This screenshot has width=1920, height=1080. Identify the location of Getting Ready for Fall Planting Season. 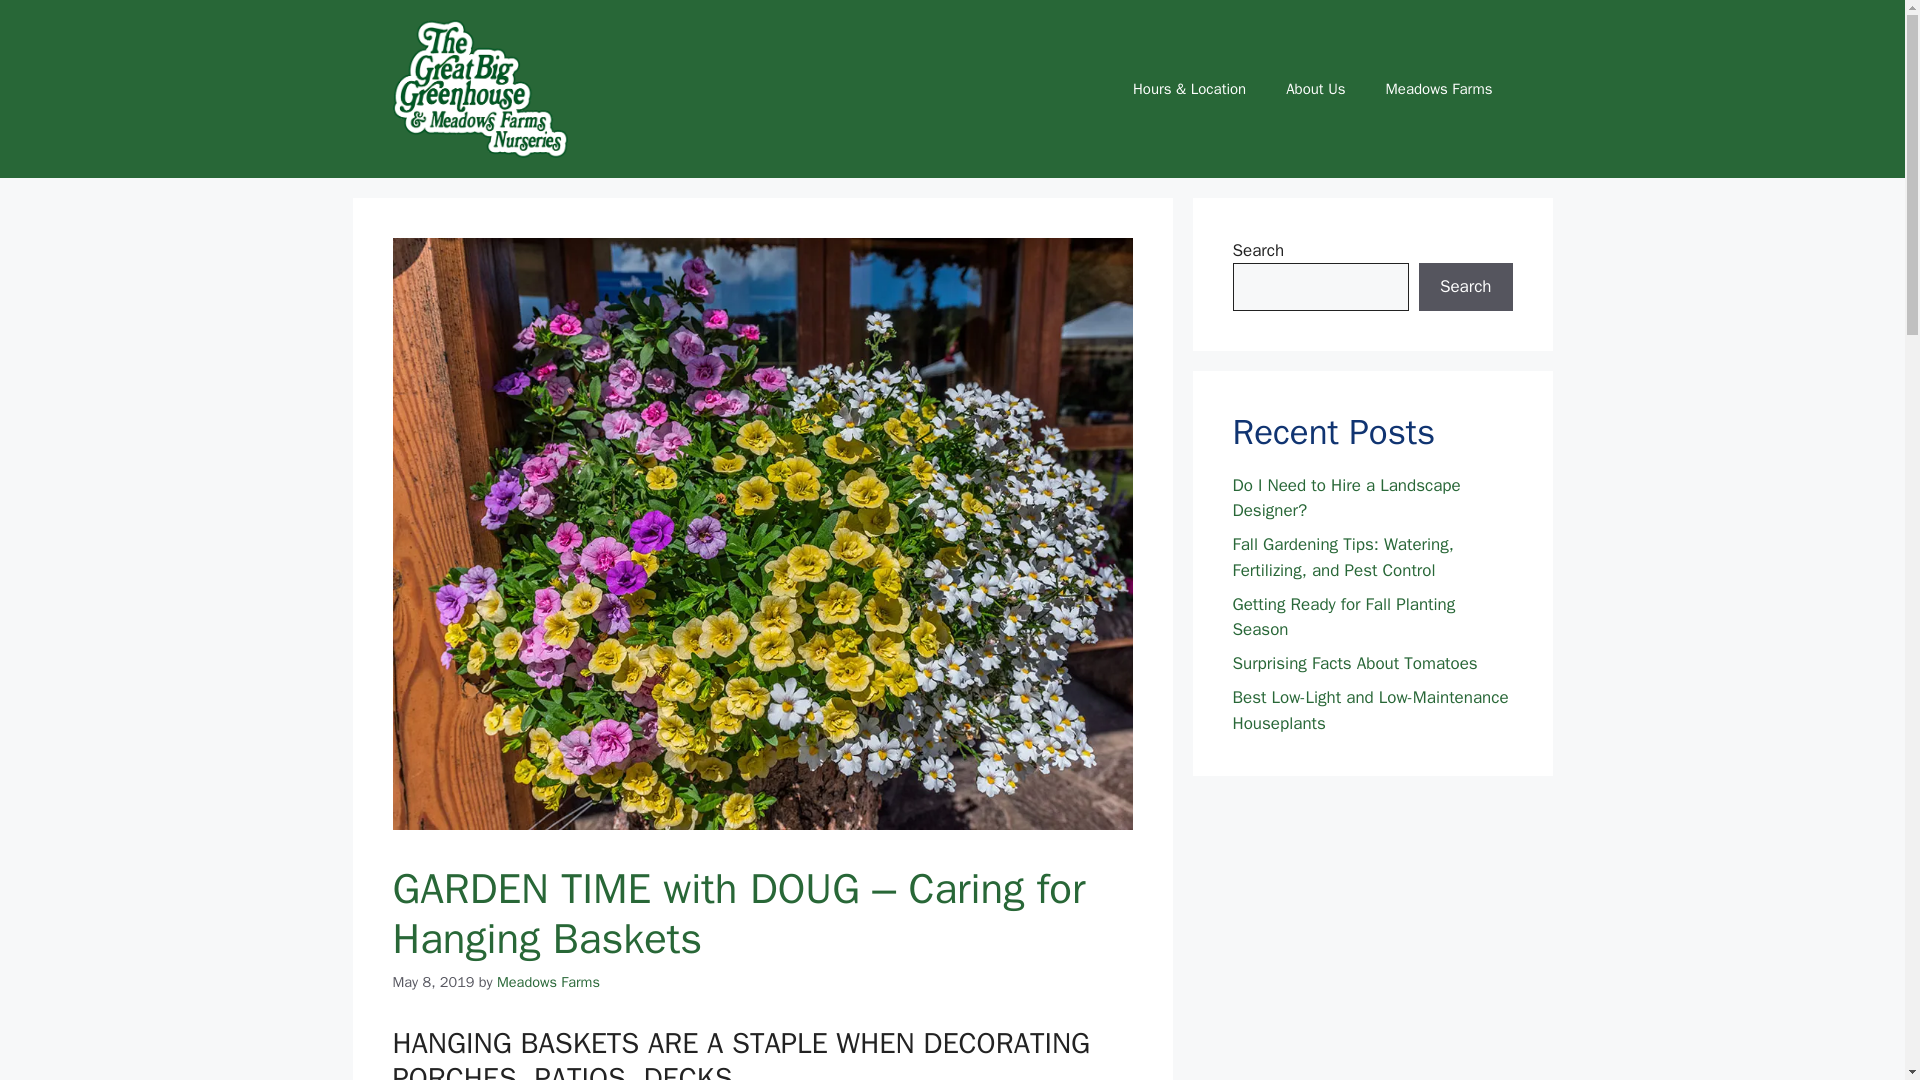
(1344, 618).